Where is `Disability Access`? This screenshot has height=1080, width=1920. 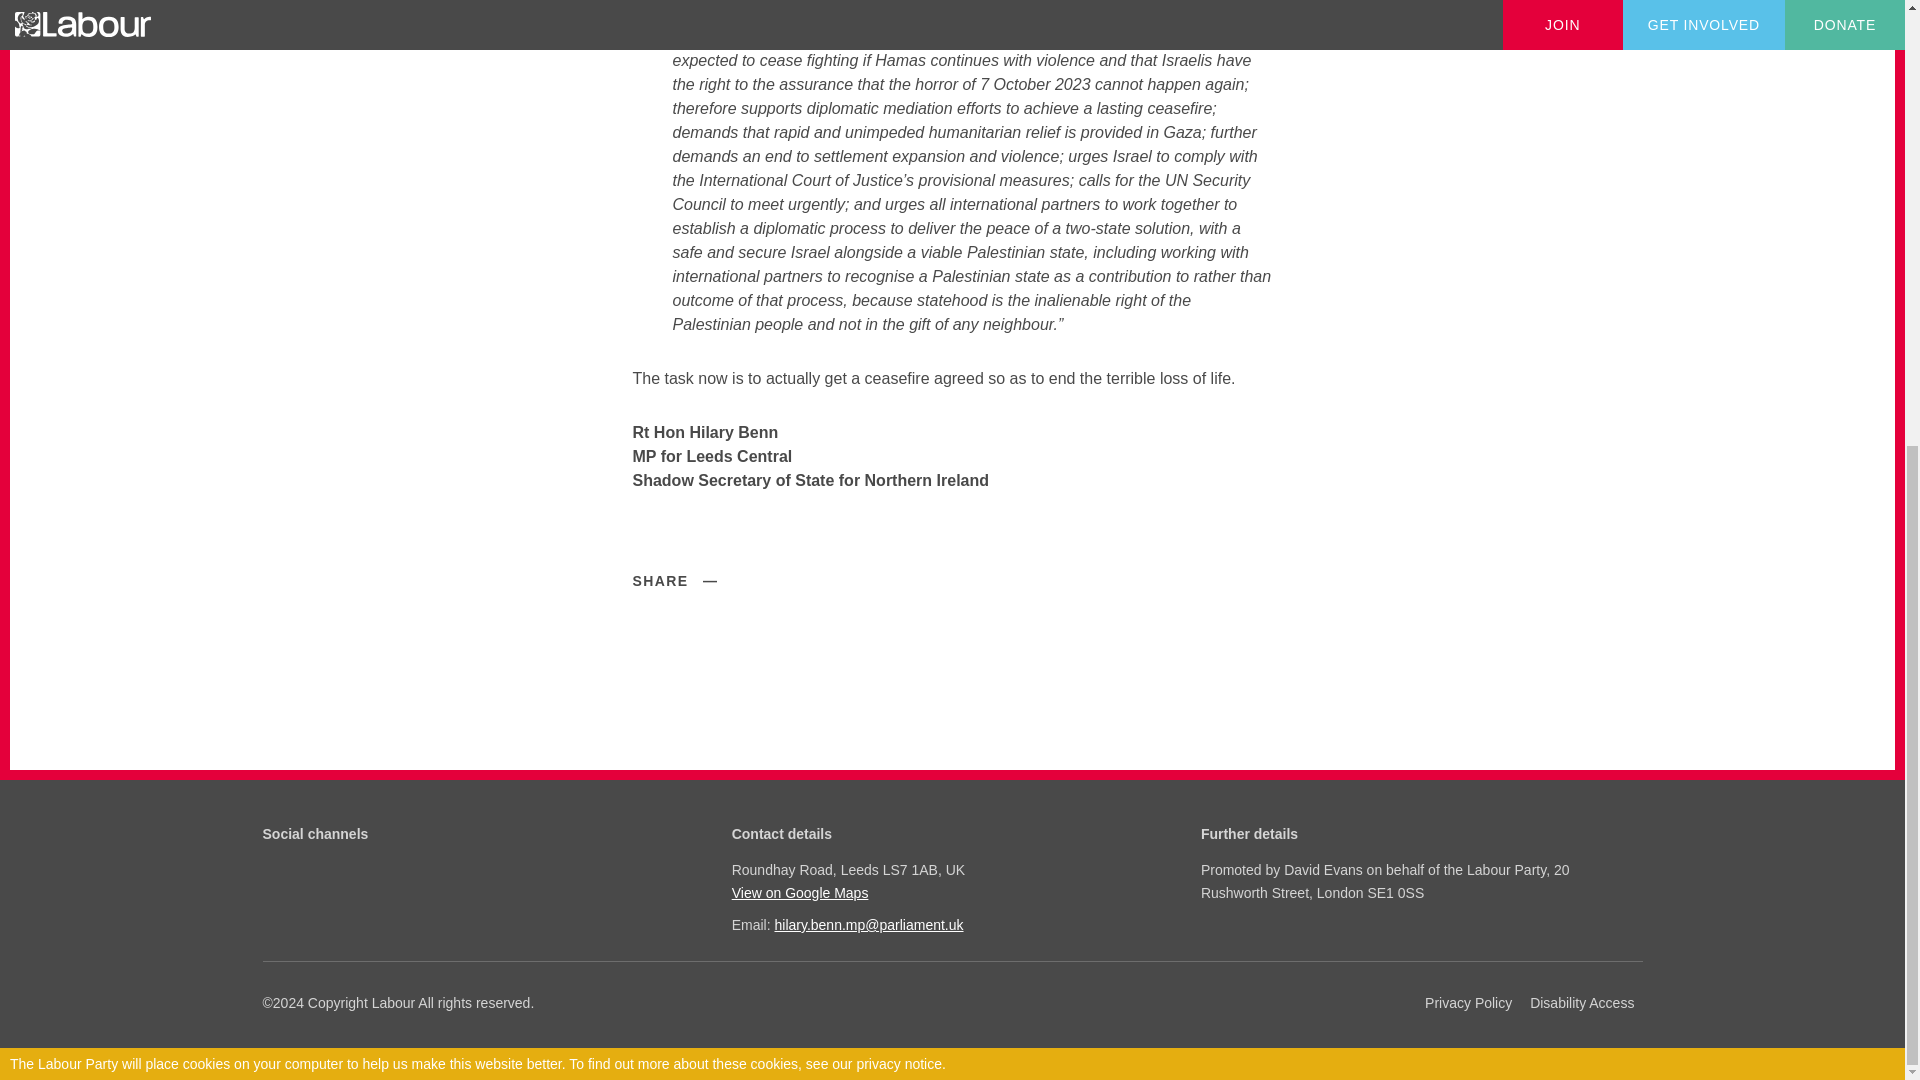 Disability Access is located at coordinates (1582, 1003).